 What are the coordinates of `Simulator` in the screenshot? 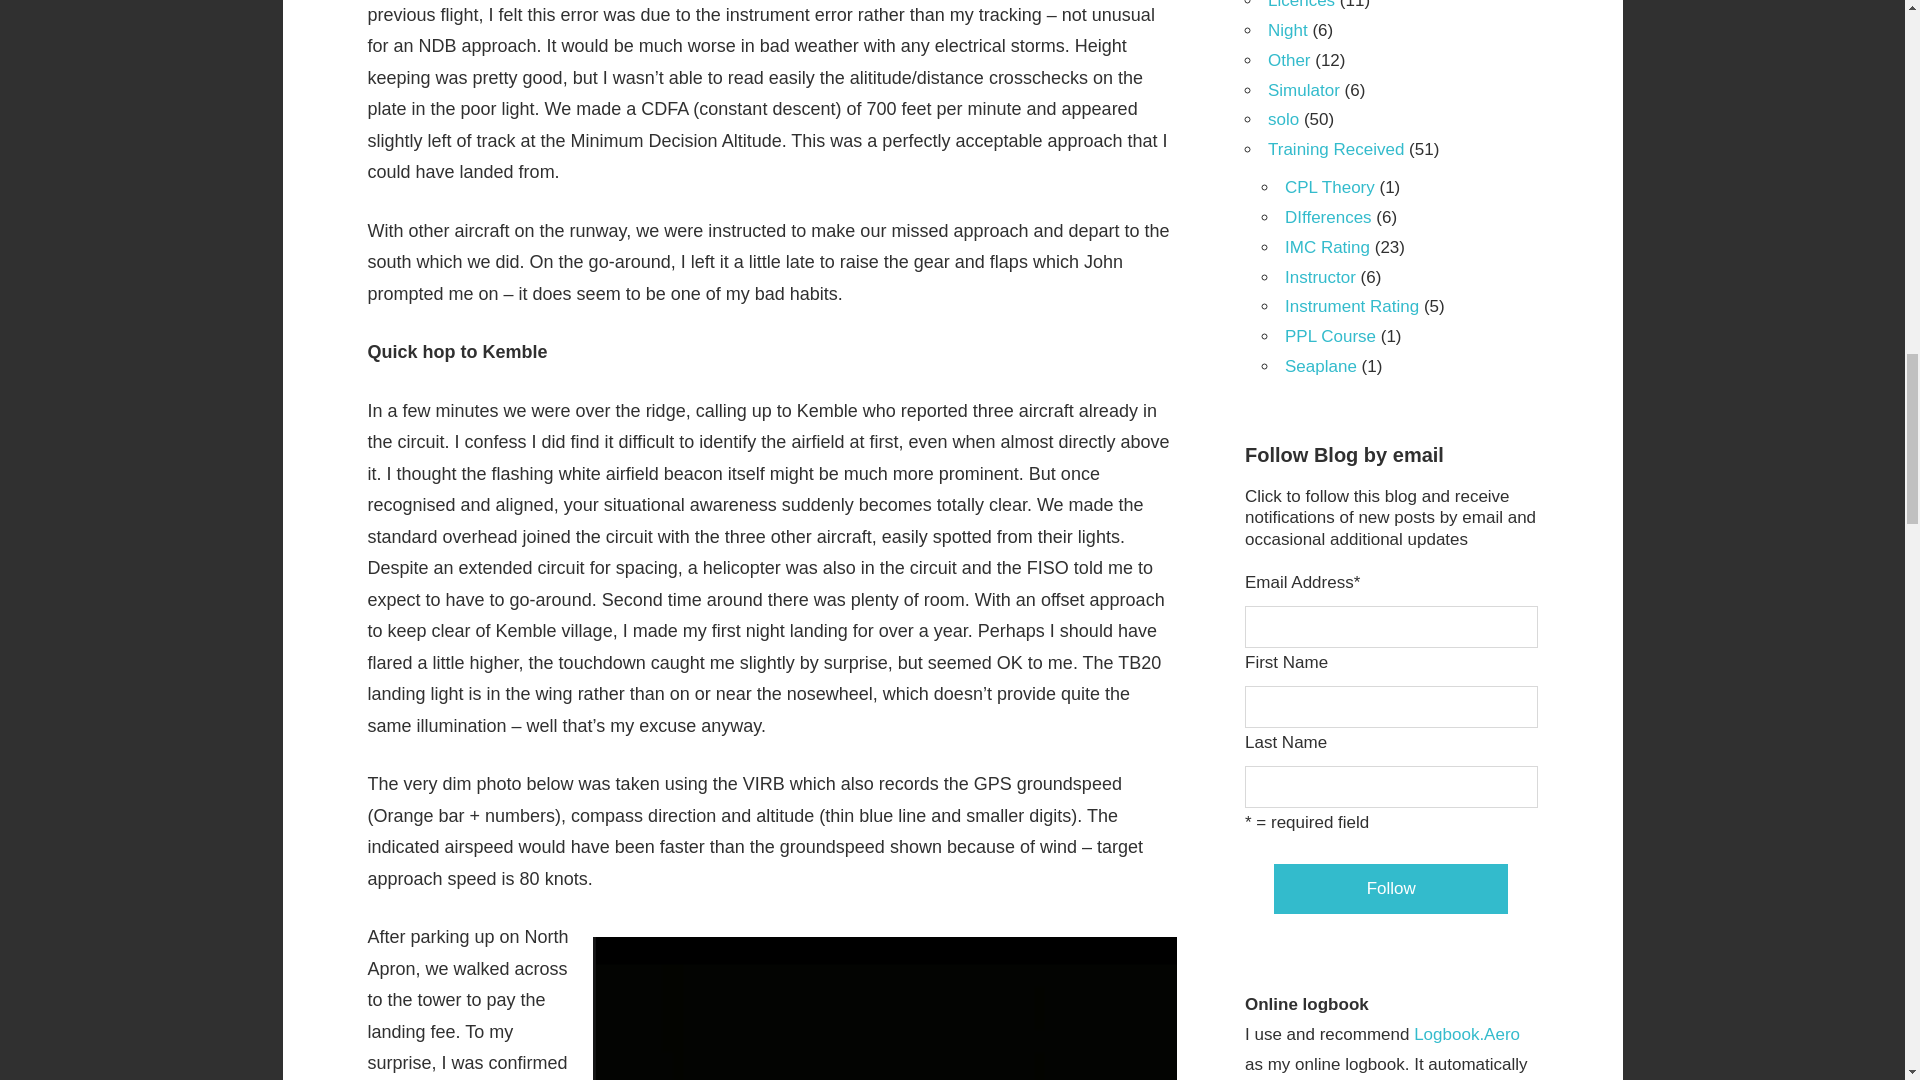 It's located at (1304, 90).